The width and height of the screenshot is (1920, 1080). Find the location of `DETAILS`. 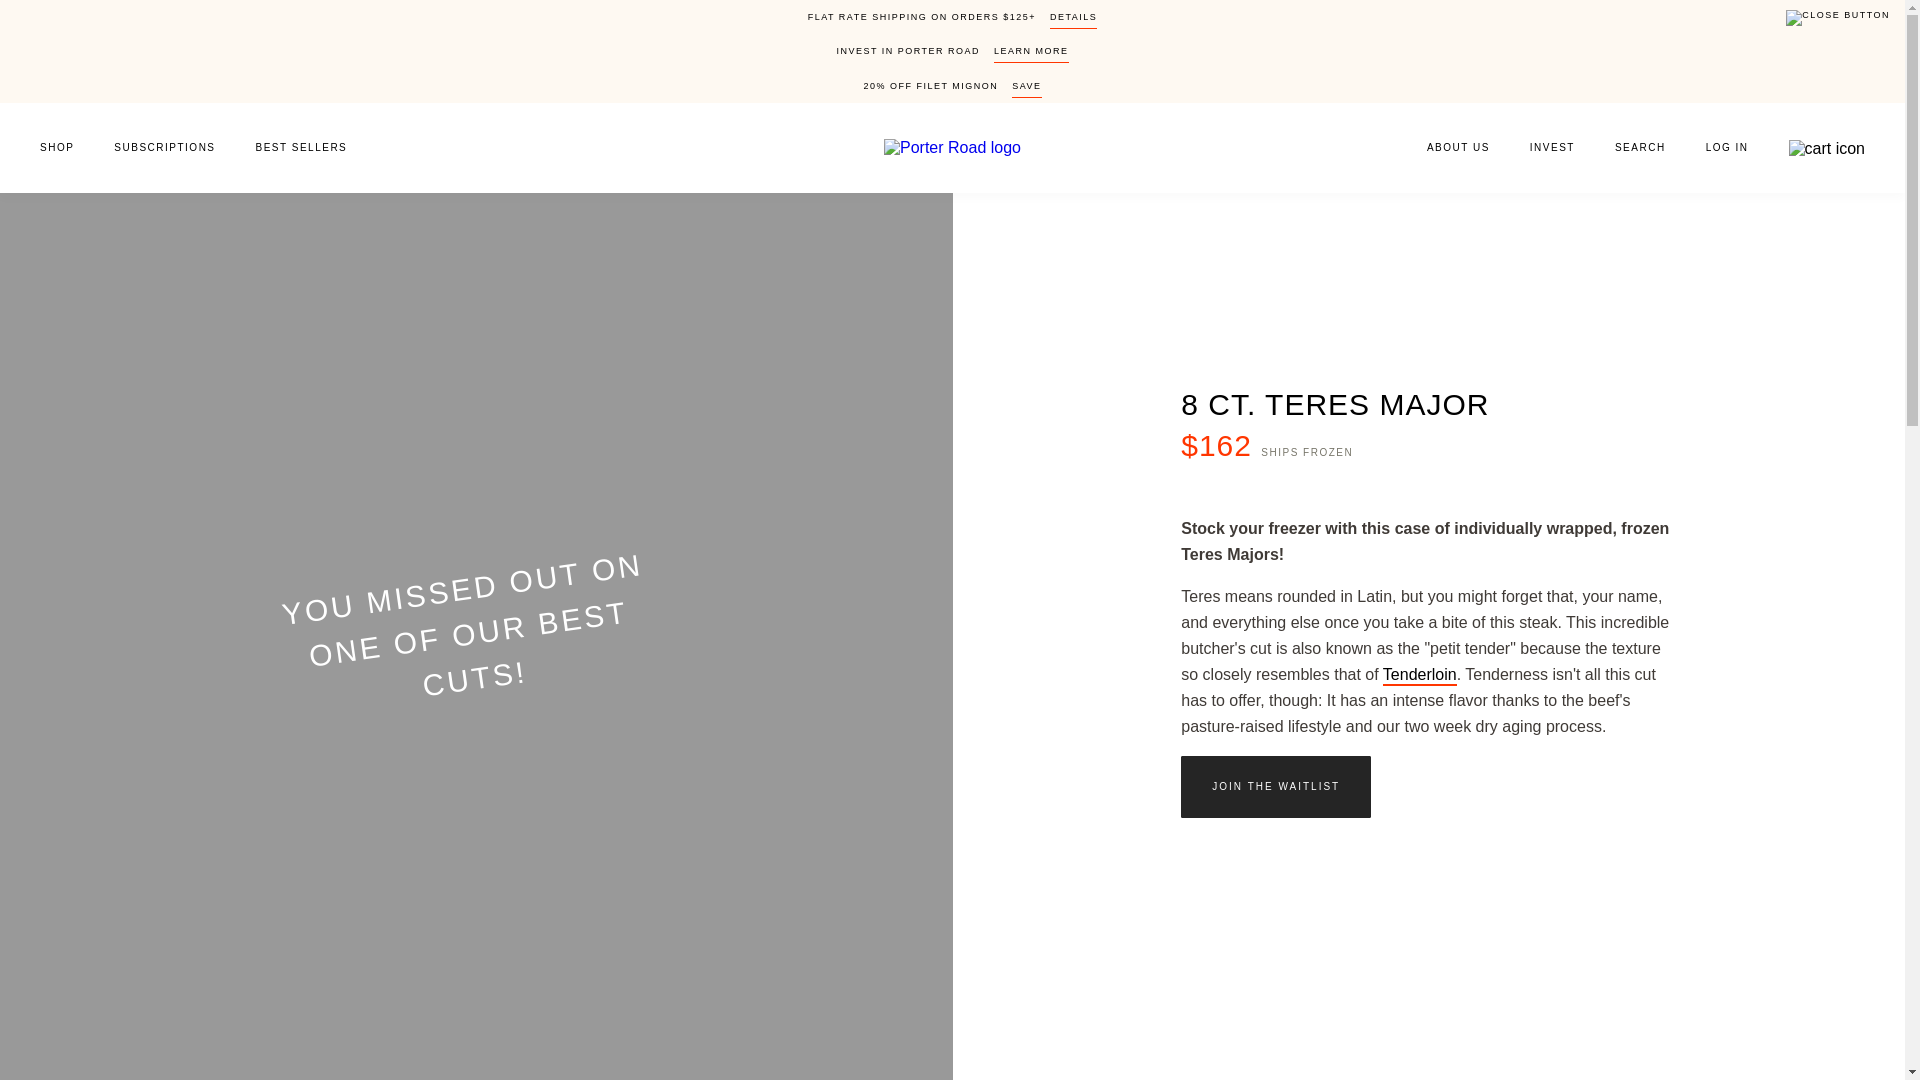

DETAILS is located at coordinates (1073, 20).